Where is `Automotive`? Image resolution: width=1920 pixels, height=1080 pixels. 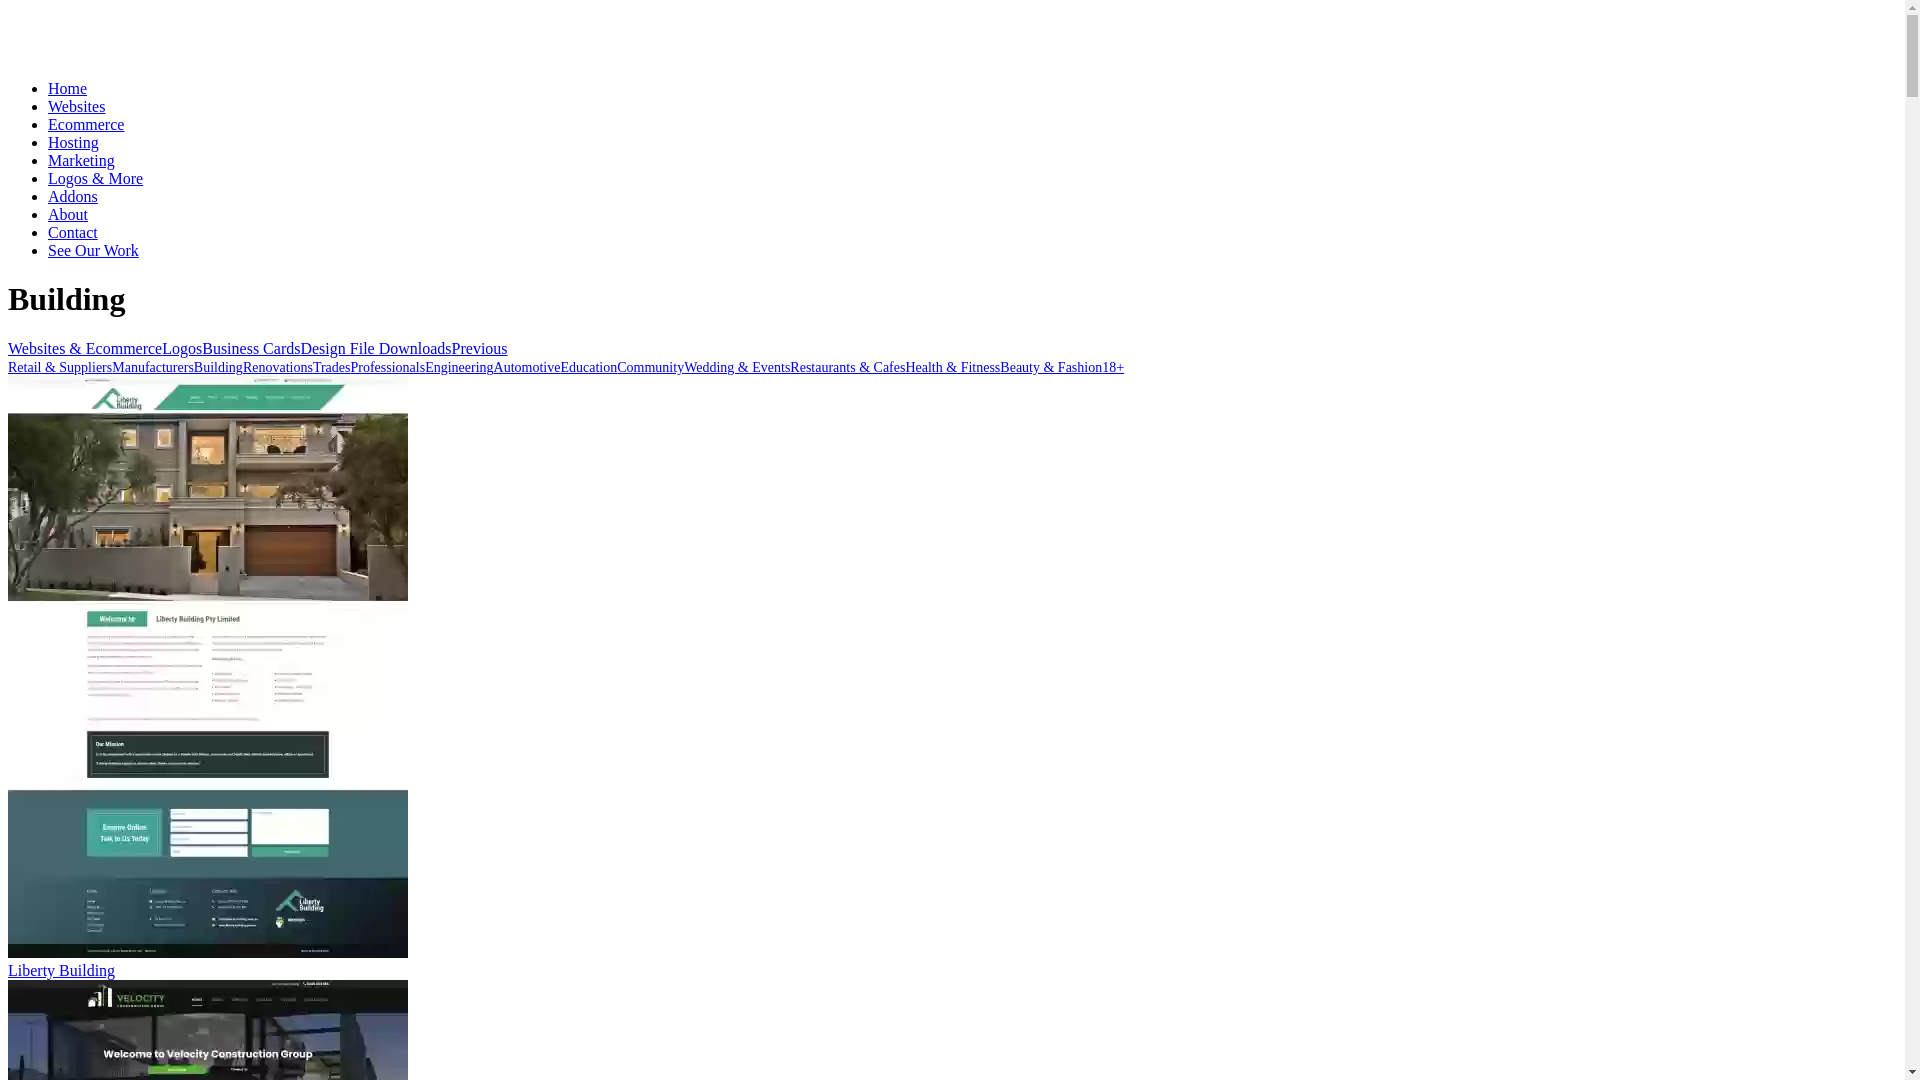
Automotive is located at coordinates (527, 368).